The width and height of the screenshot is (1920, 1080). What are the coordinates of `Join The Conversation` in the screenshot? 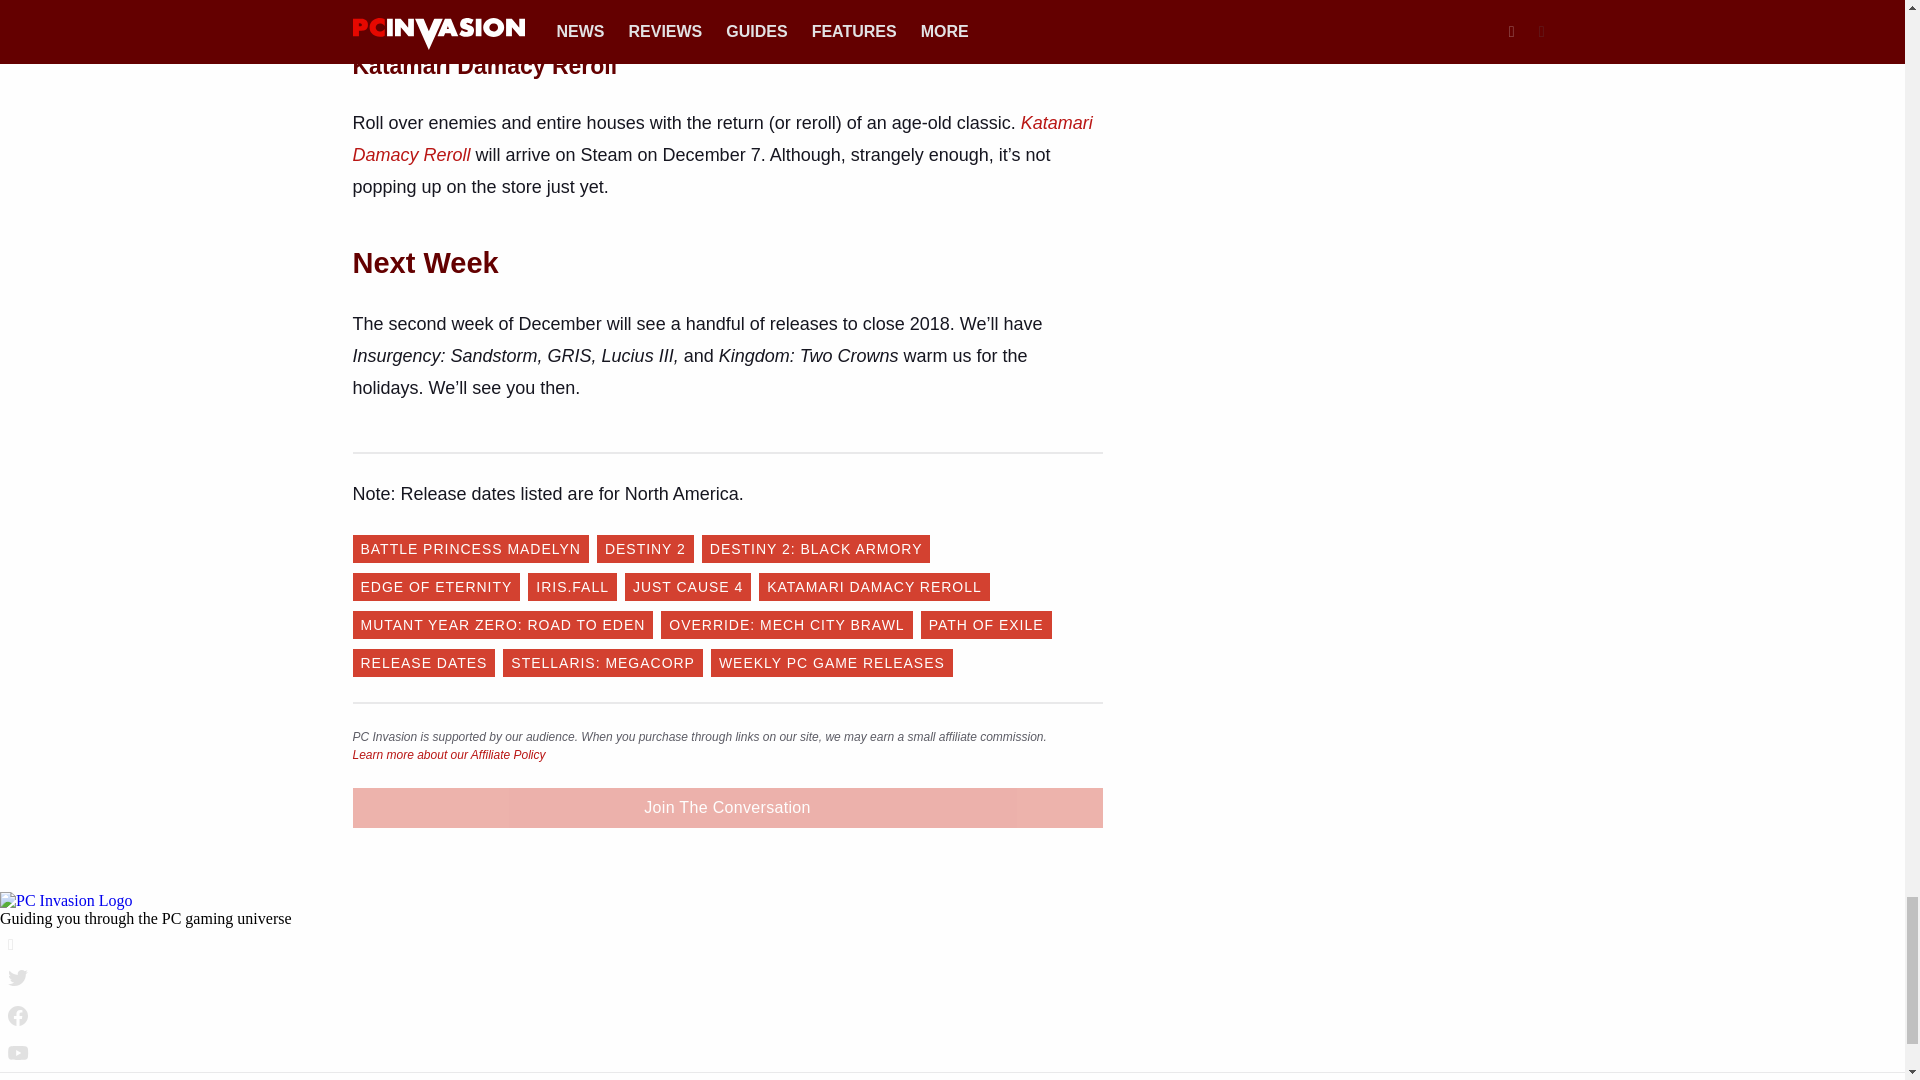 It's located at (726, 808).